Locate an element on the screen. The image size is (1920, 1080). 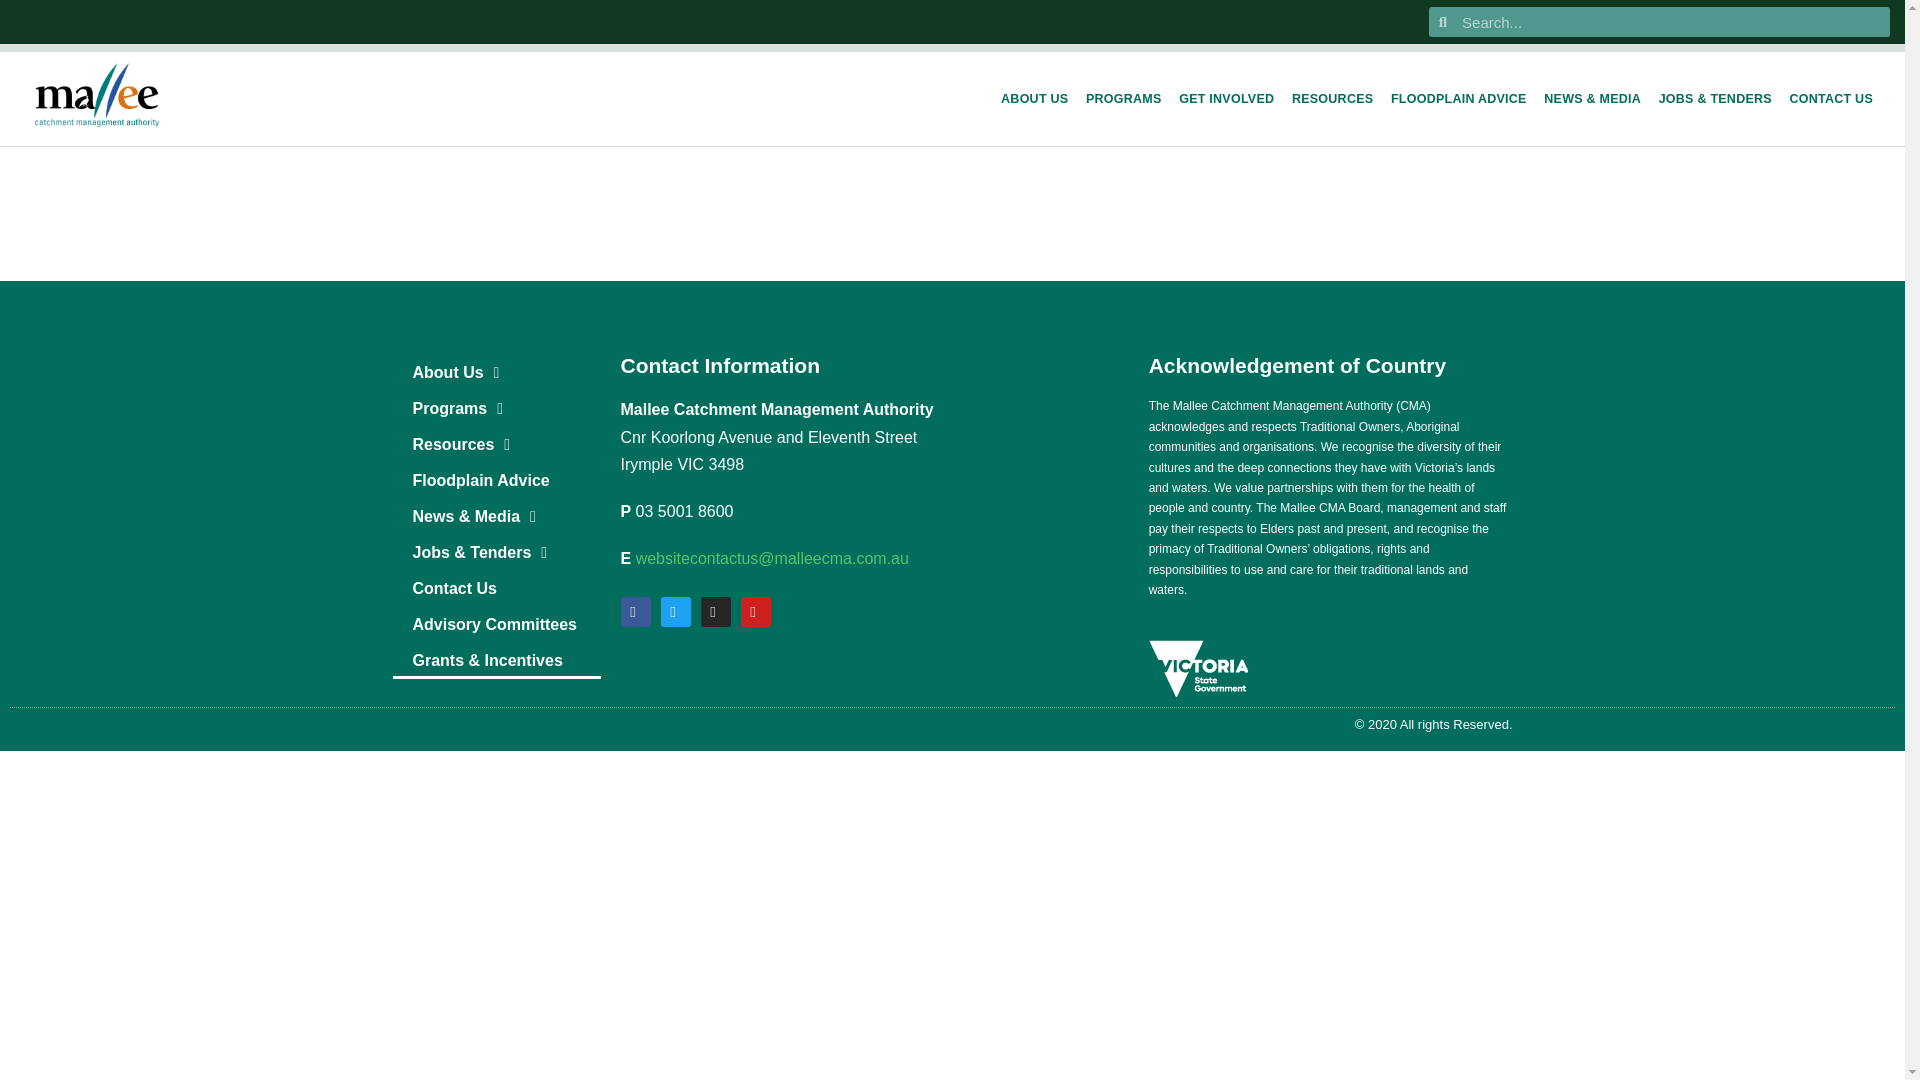
FLOODPLAIN ADVICE is located at coordinates (1458, 98).